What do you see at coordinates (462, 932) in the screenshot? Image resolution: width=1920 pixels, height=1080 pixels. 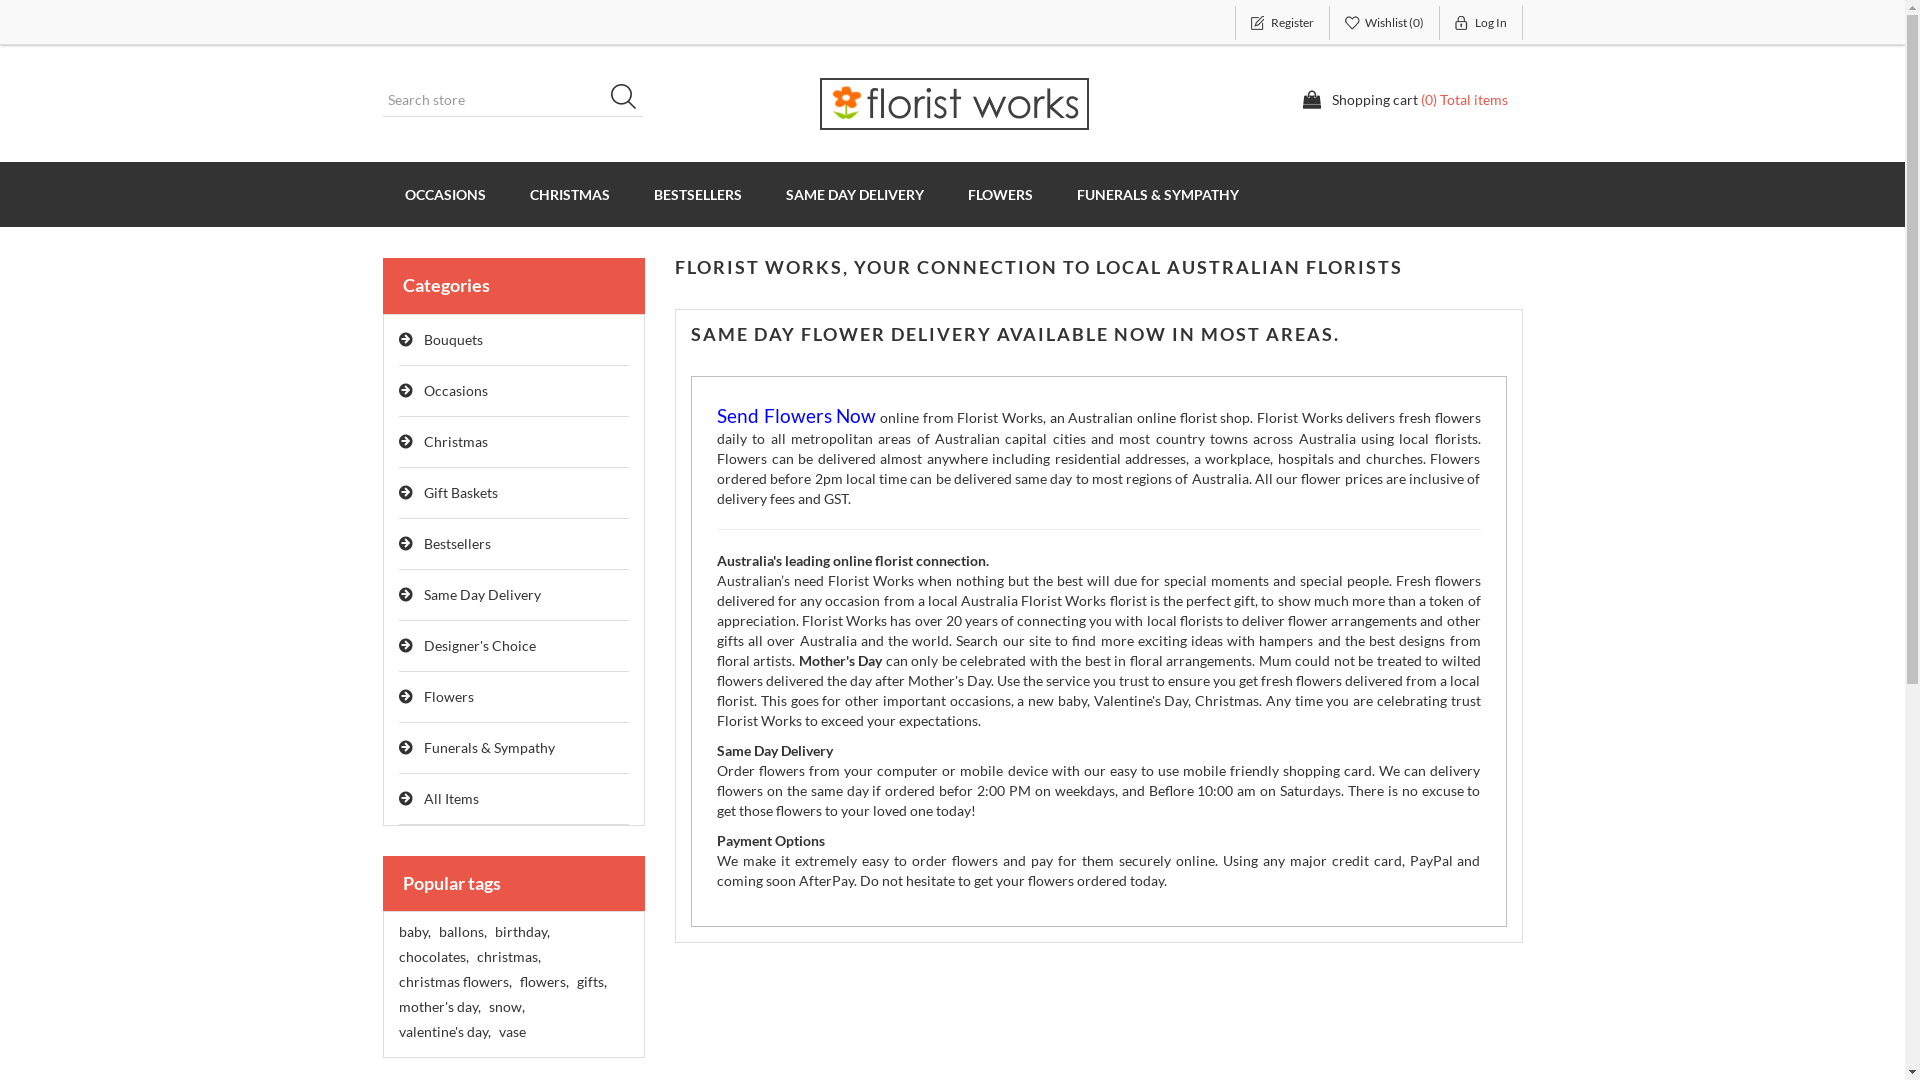 I see `ballons,` at bounding box center [462, 932].